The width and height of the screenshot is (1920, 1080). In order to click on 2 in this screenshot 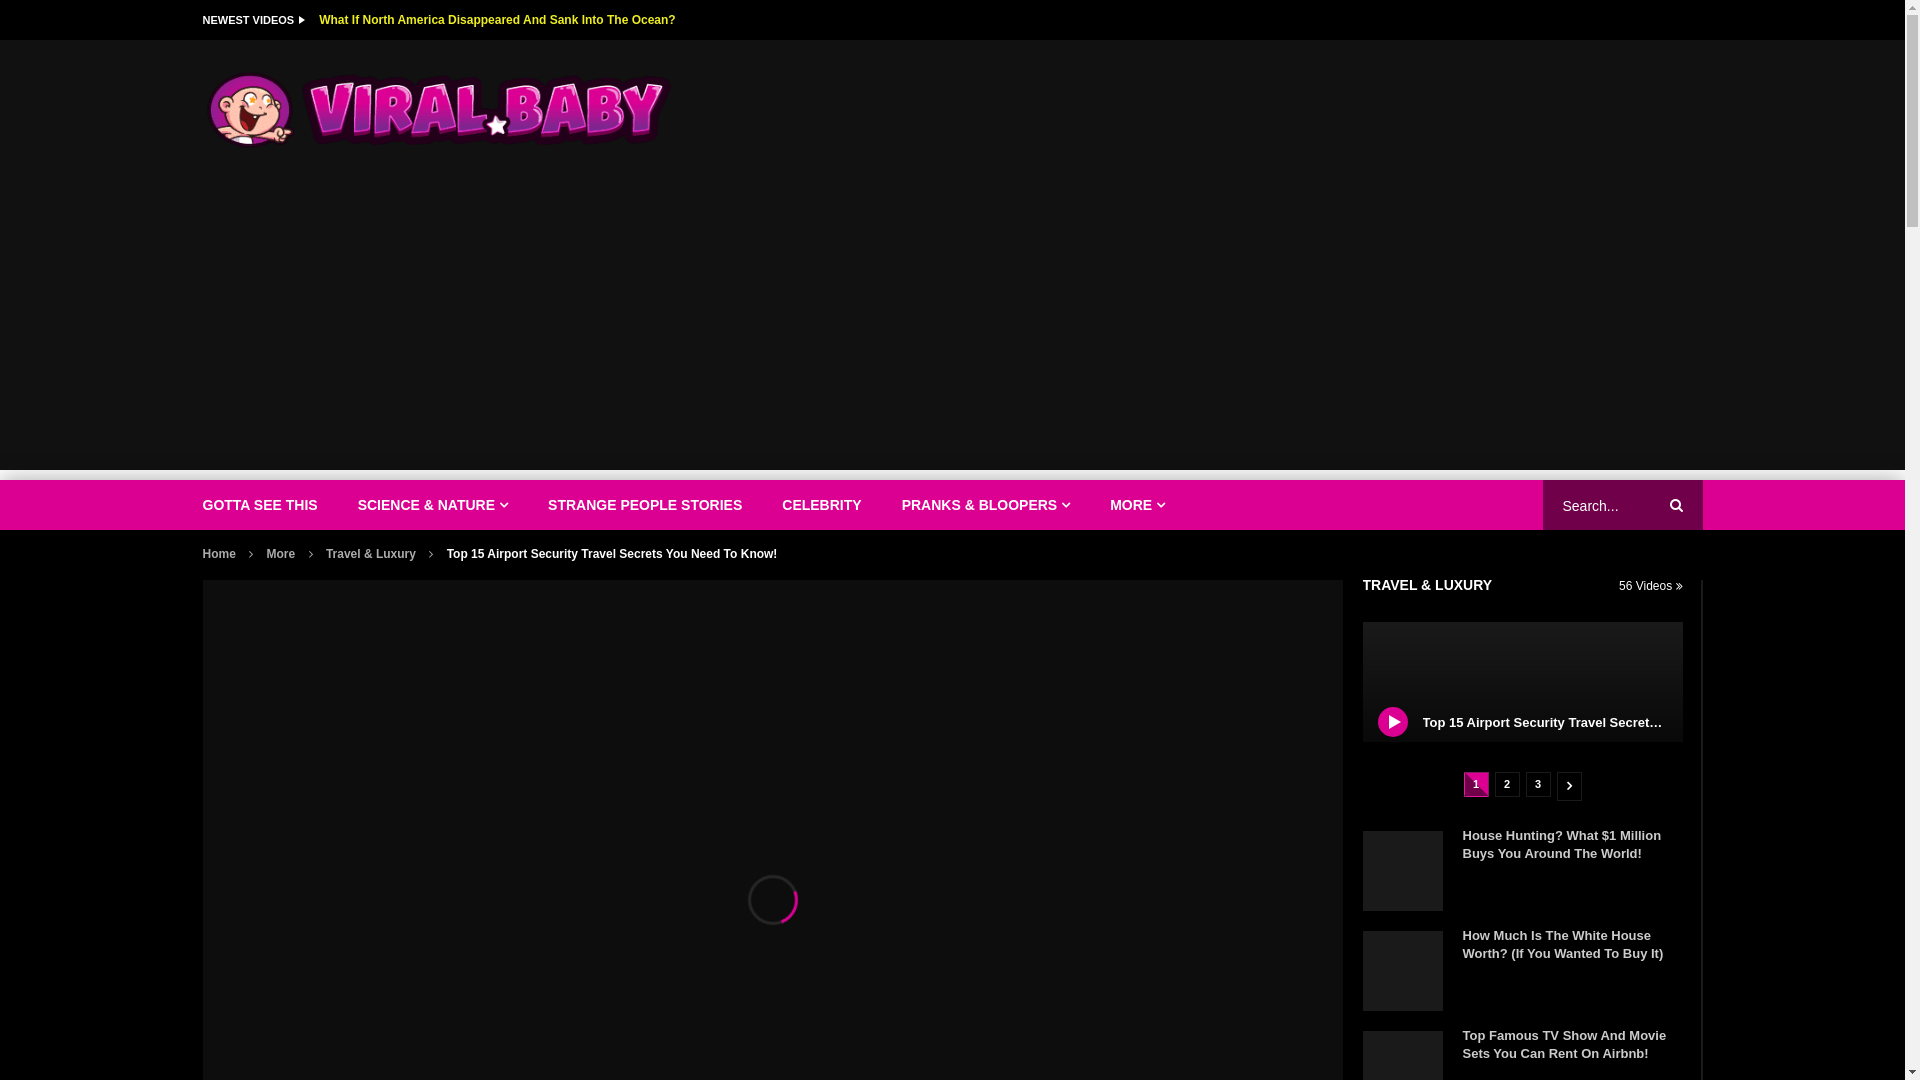, I will do `click(1506, 784)`.